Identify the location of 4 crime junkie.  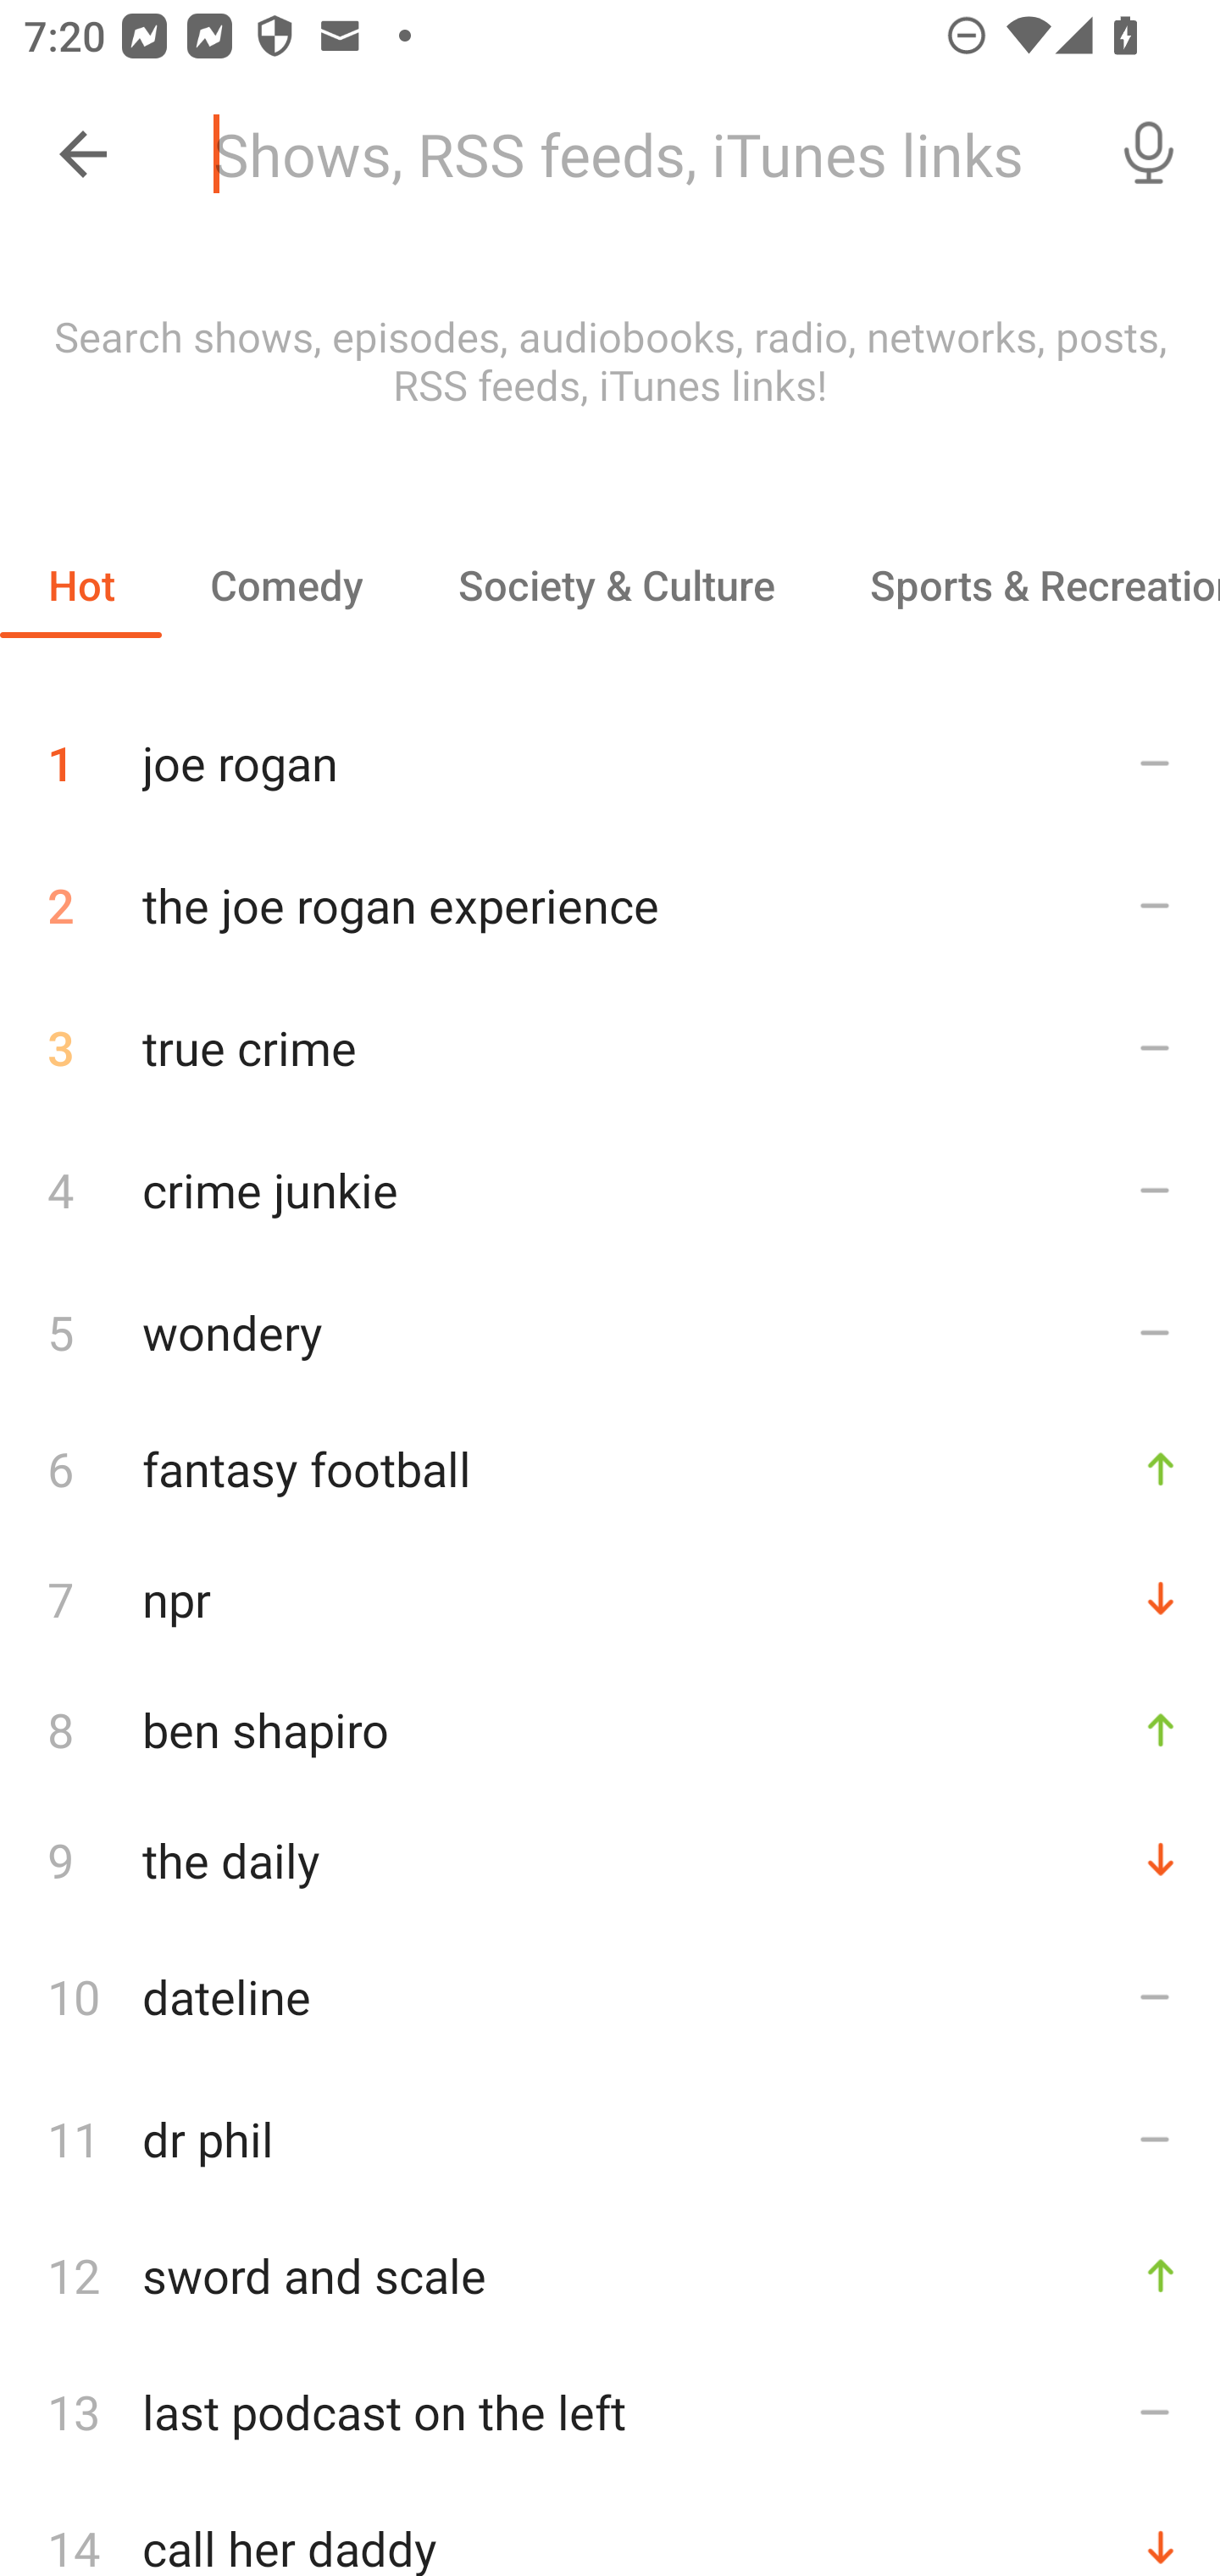
(610, 1188).